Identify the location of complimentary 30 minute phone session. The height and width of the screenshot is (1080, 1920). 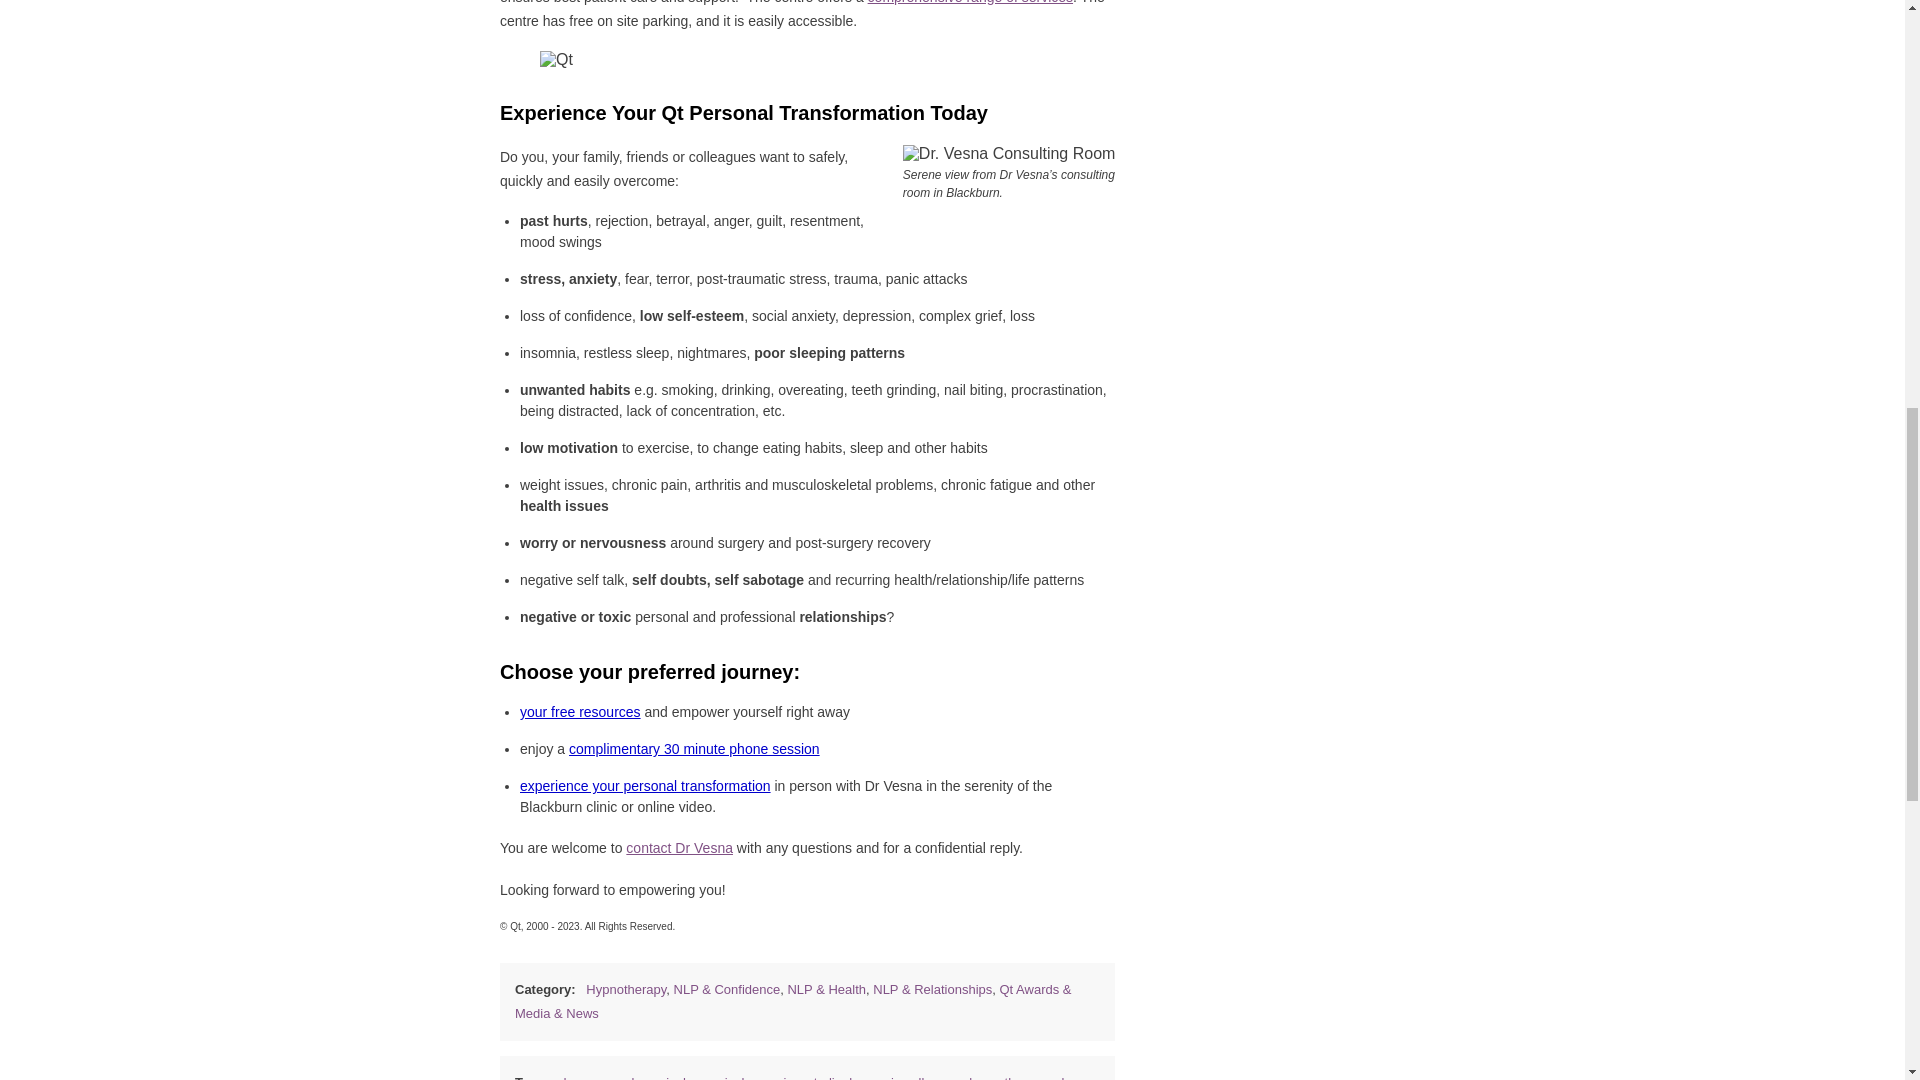
(694, 748).